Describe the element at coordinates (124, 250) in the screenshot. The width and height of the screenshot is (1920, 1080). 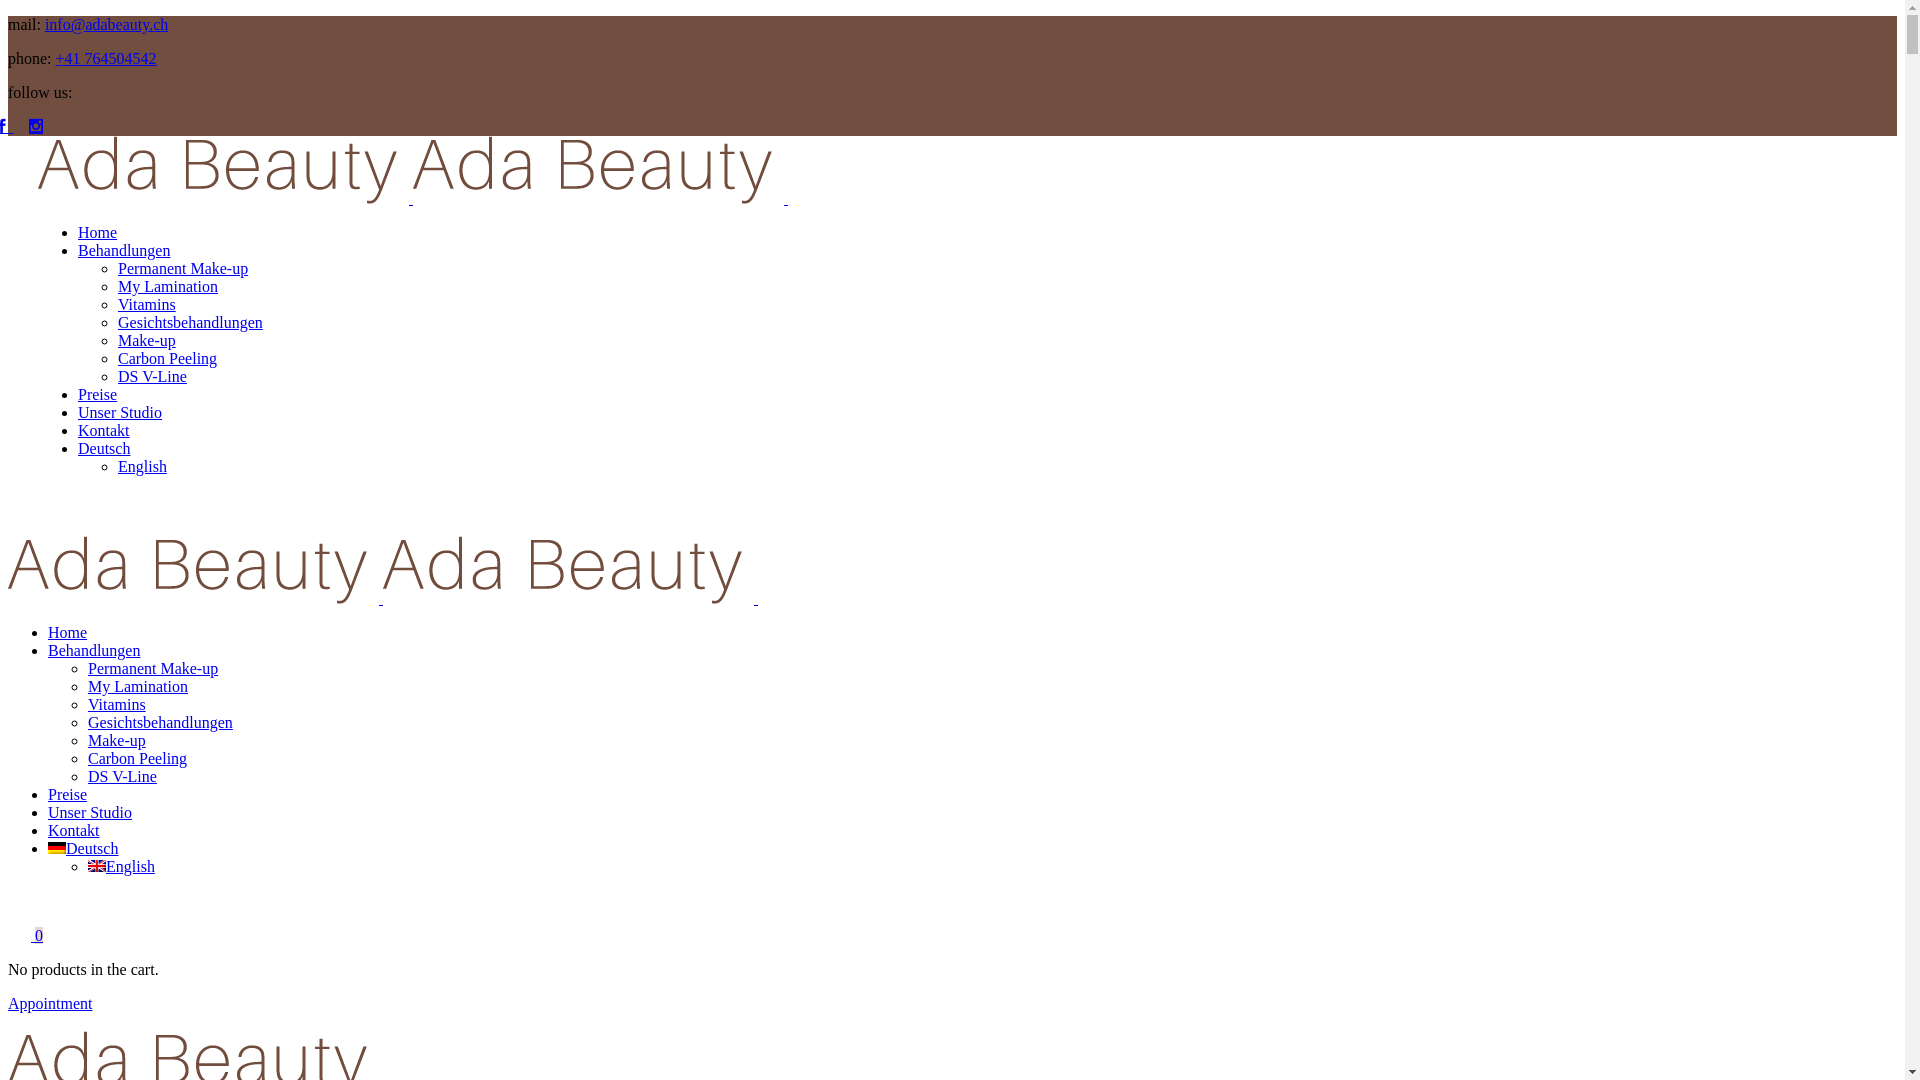
I see `Behandlungen` at that location.